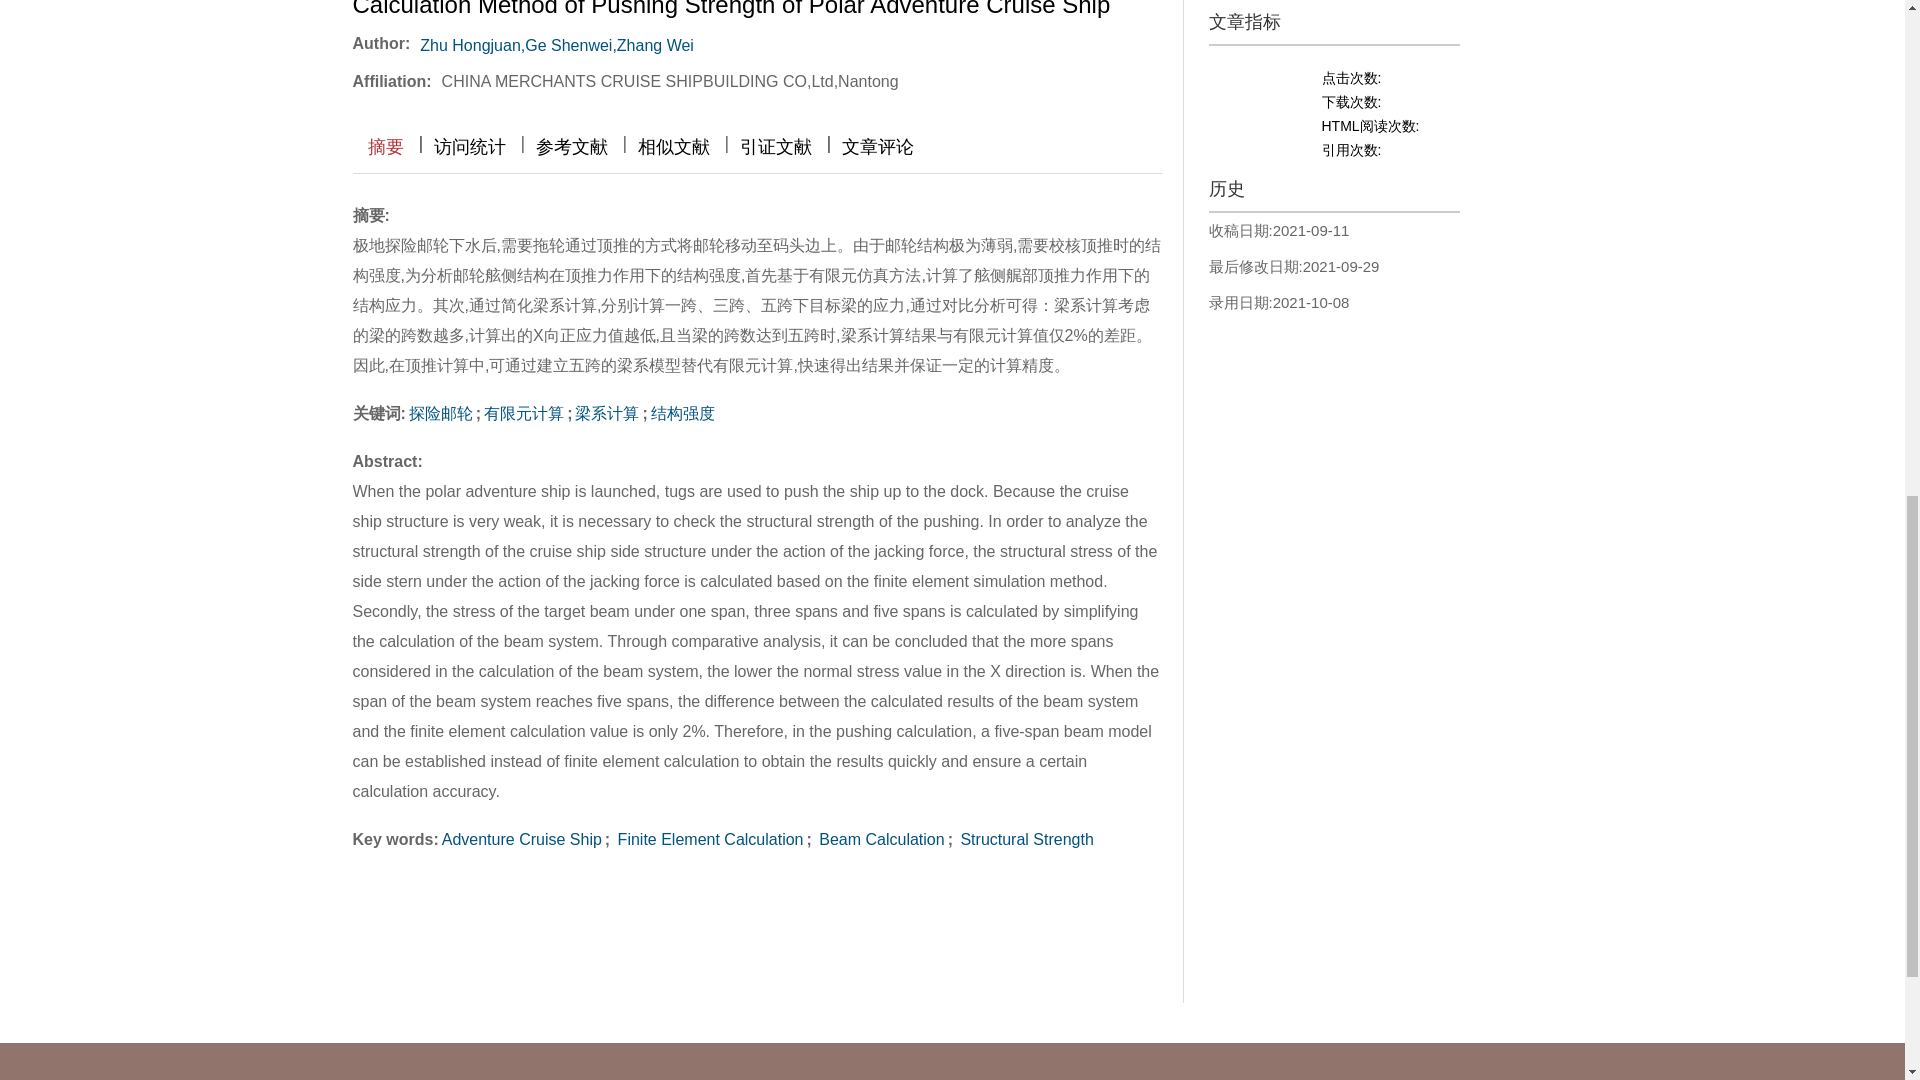  Describe the element at coordinates (556, 45) in the screenshot. I see `Zhu Hongjuan,Ge Shenwei,Zhang Wei` at that location.